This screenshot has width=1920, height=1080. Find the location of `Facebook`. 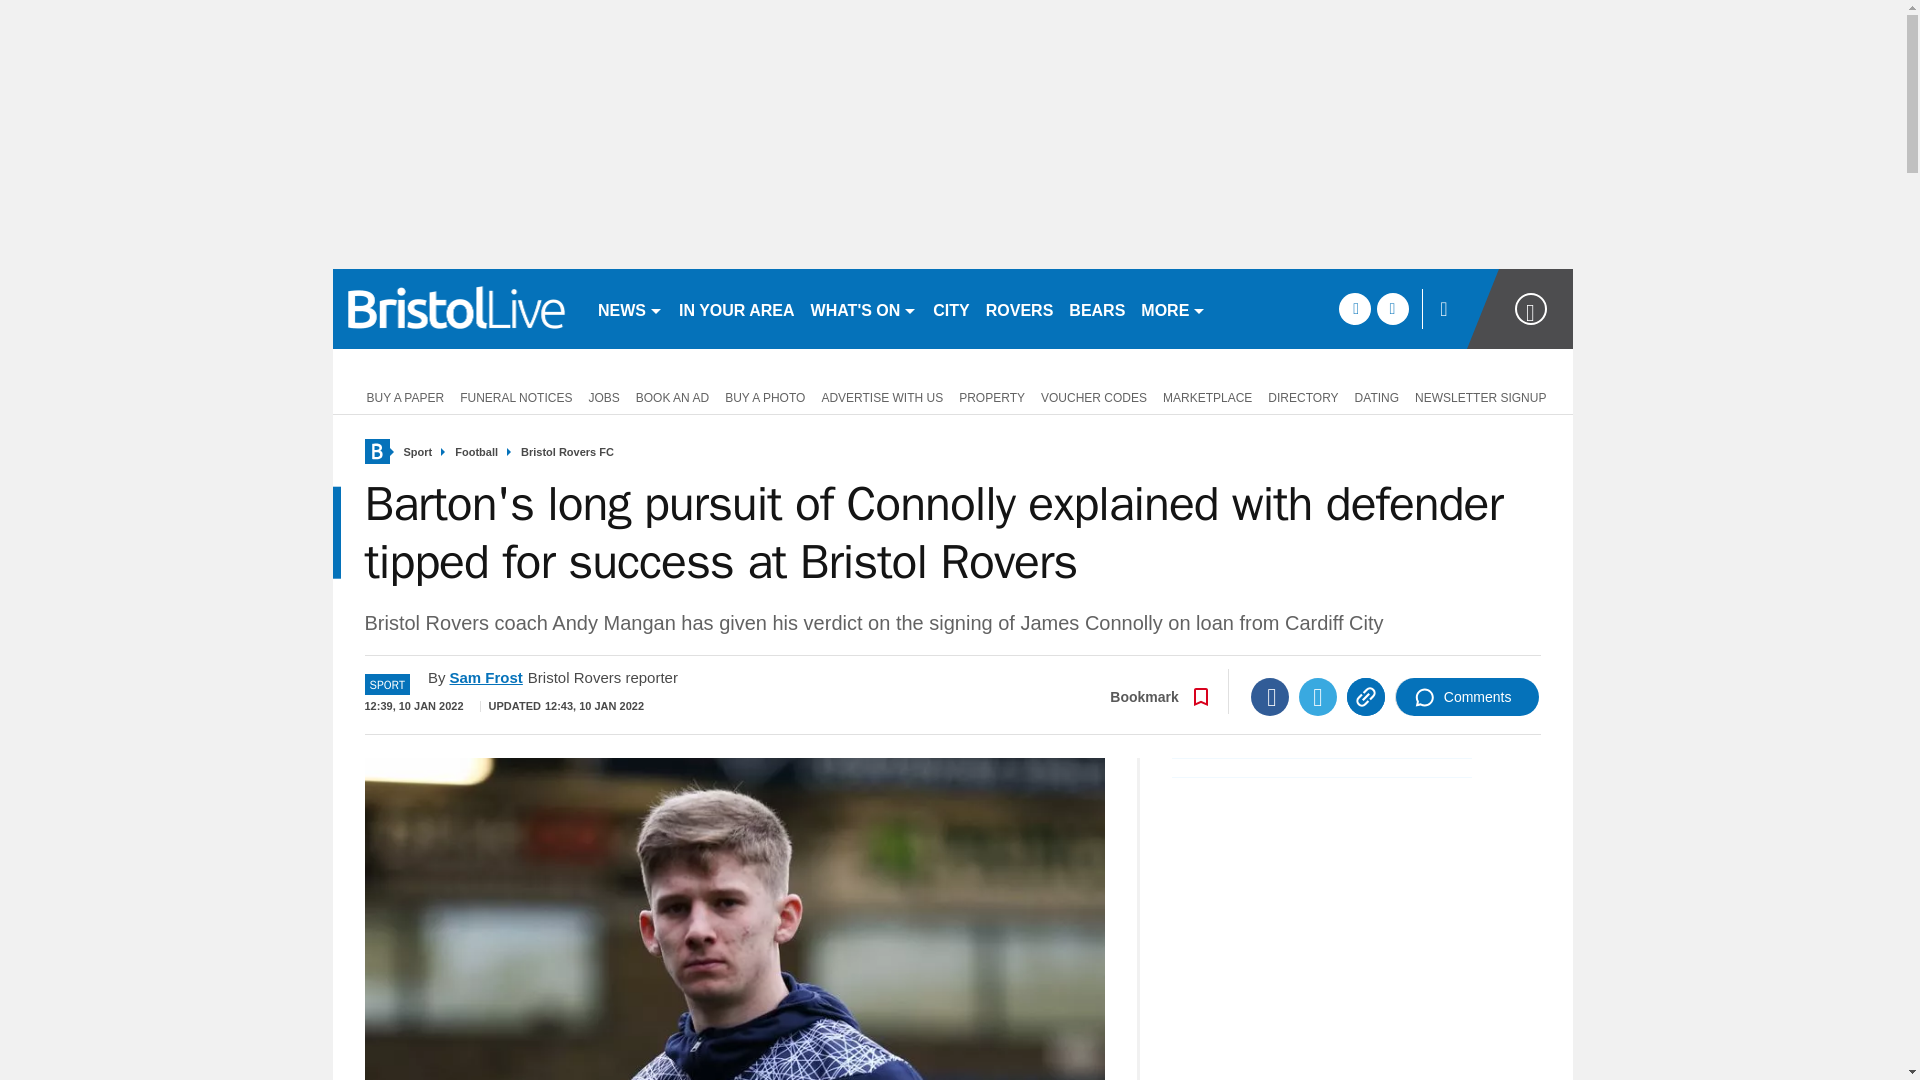

Facebook is located at coordinates (1270, 697).